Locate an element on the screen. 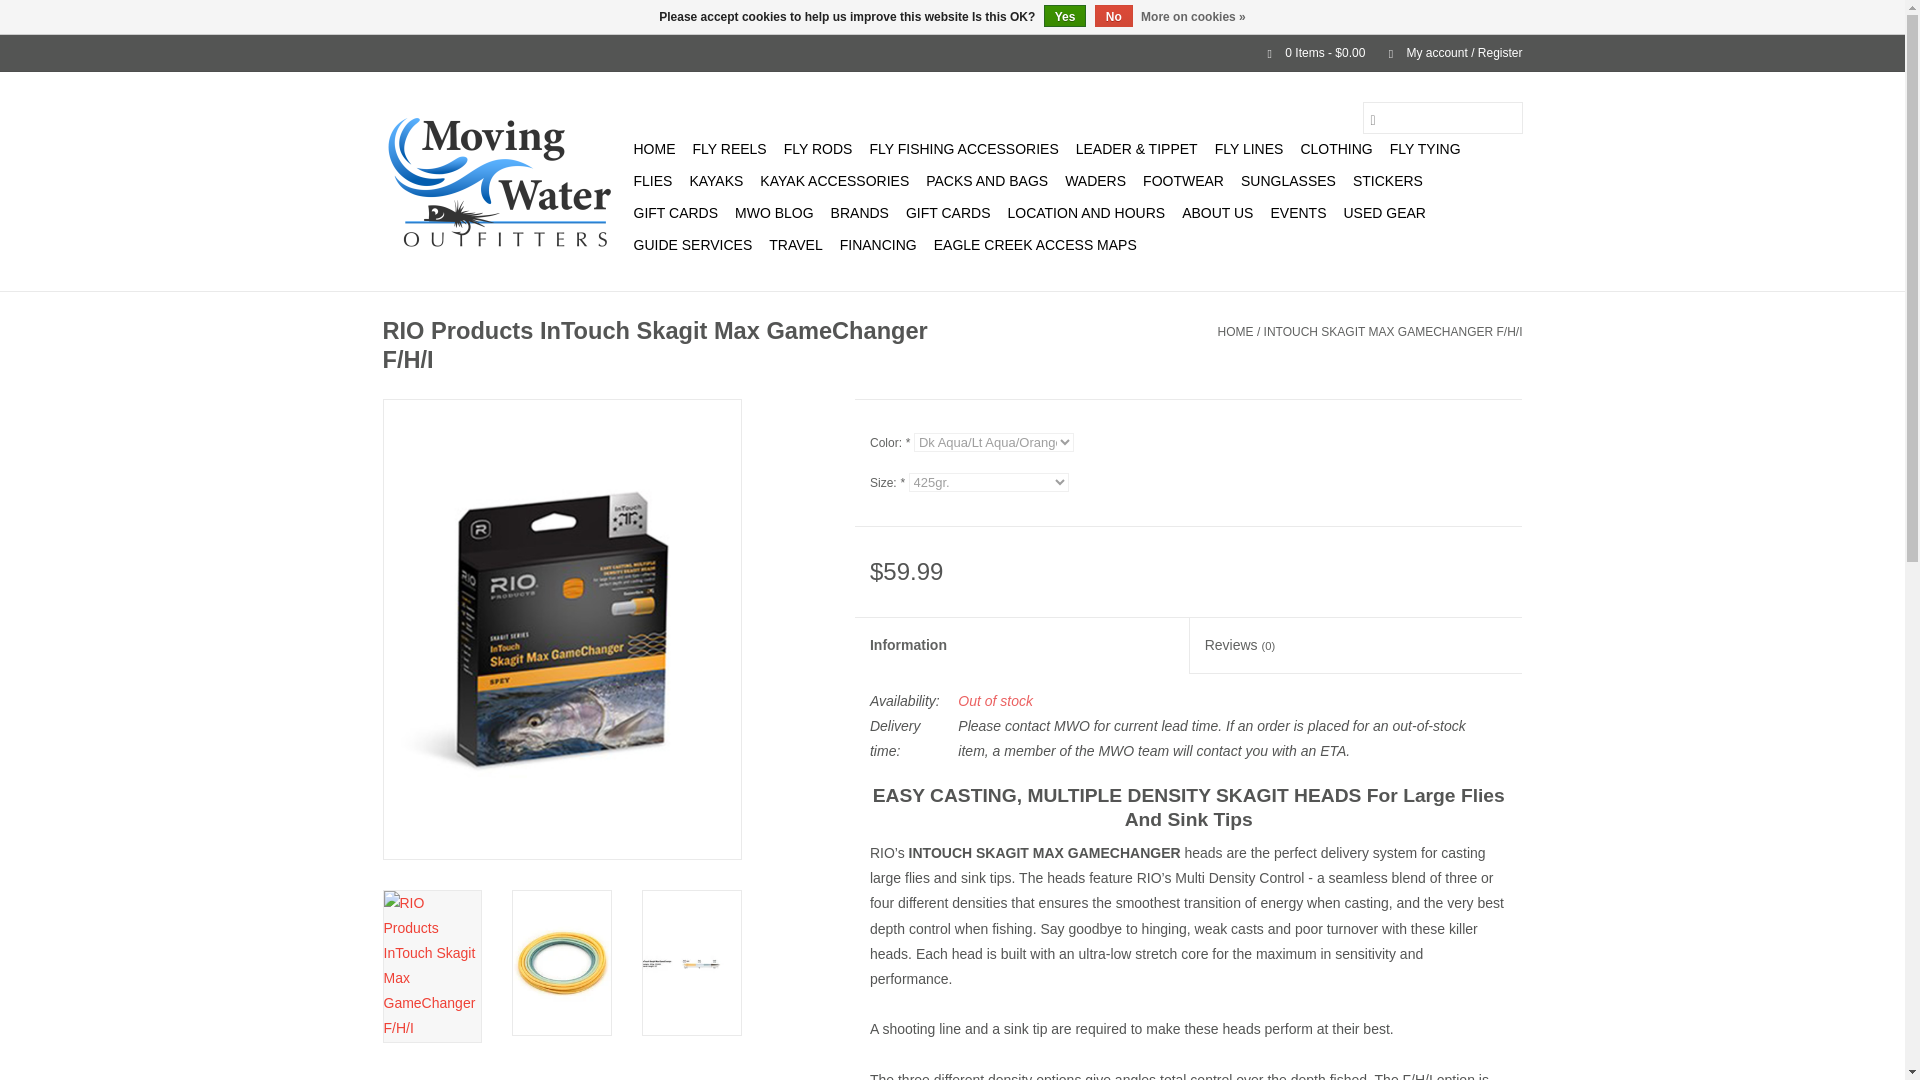  FLIES is located at coordinates (653, 180).